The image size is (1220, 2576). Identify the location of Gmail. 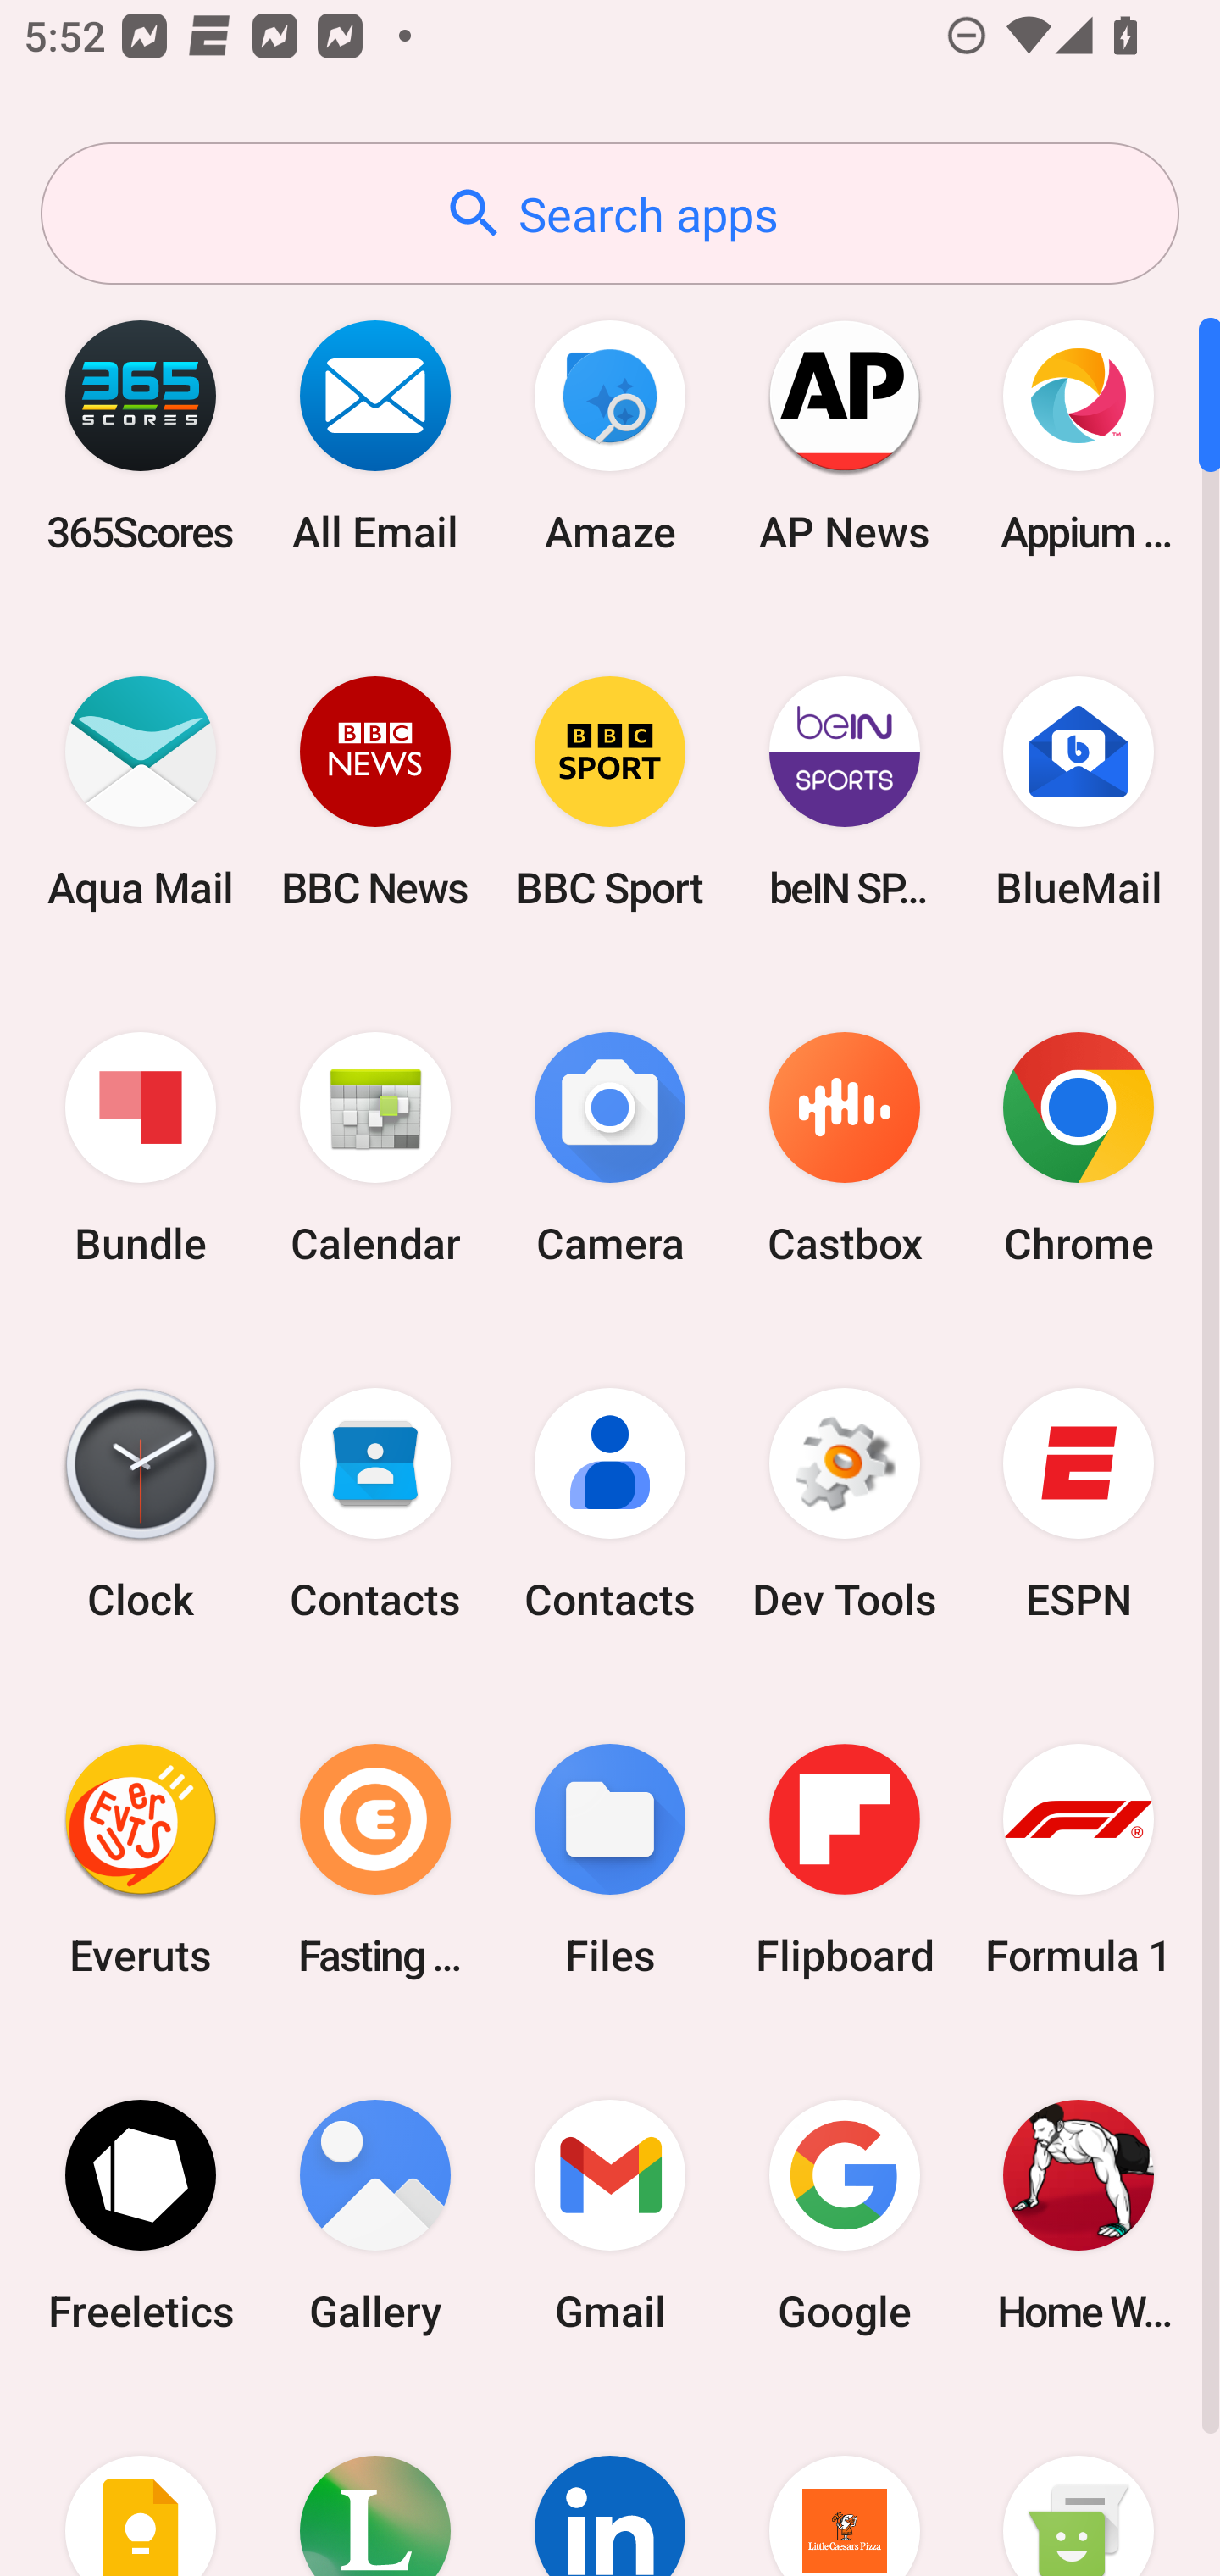
(610, 2215).